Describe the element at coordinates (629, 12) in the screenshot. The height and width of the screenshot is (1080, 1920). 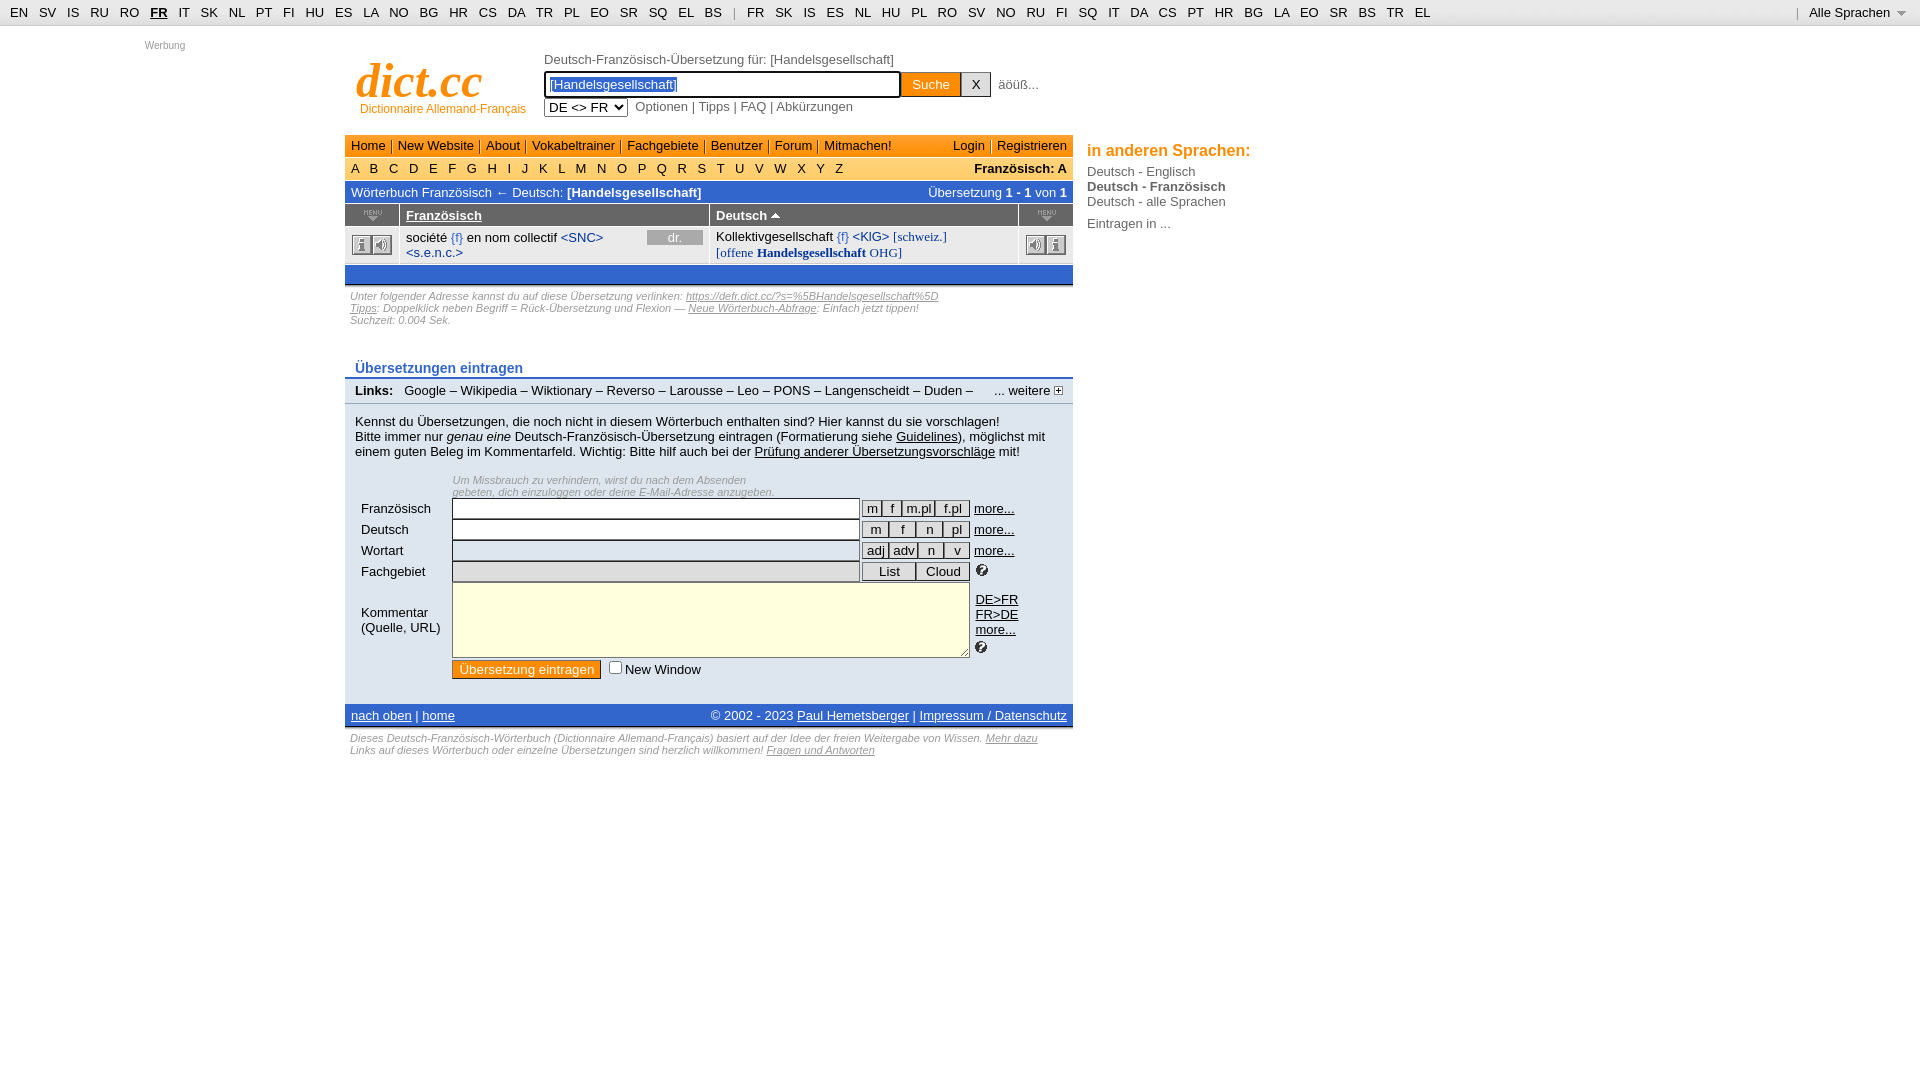
I see `SR` at that location.